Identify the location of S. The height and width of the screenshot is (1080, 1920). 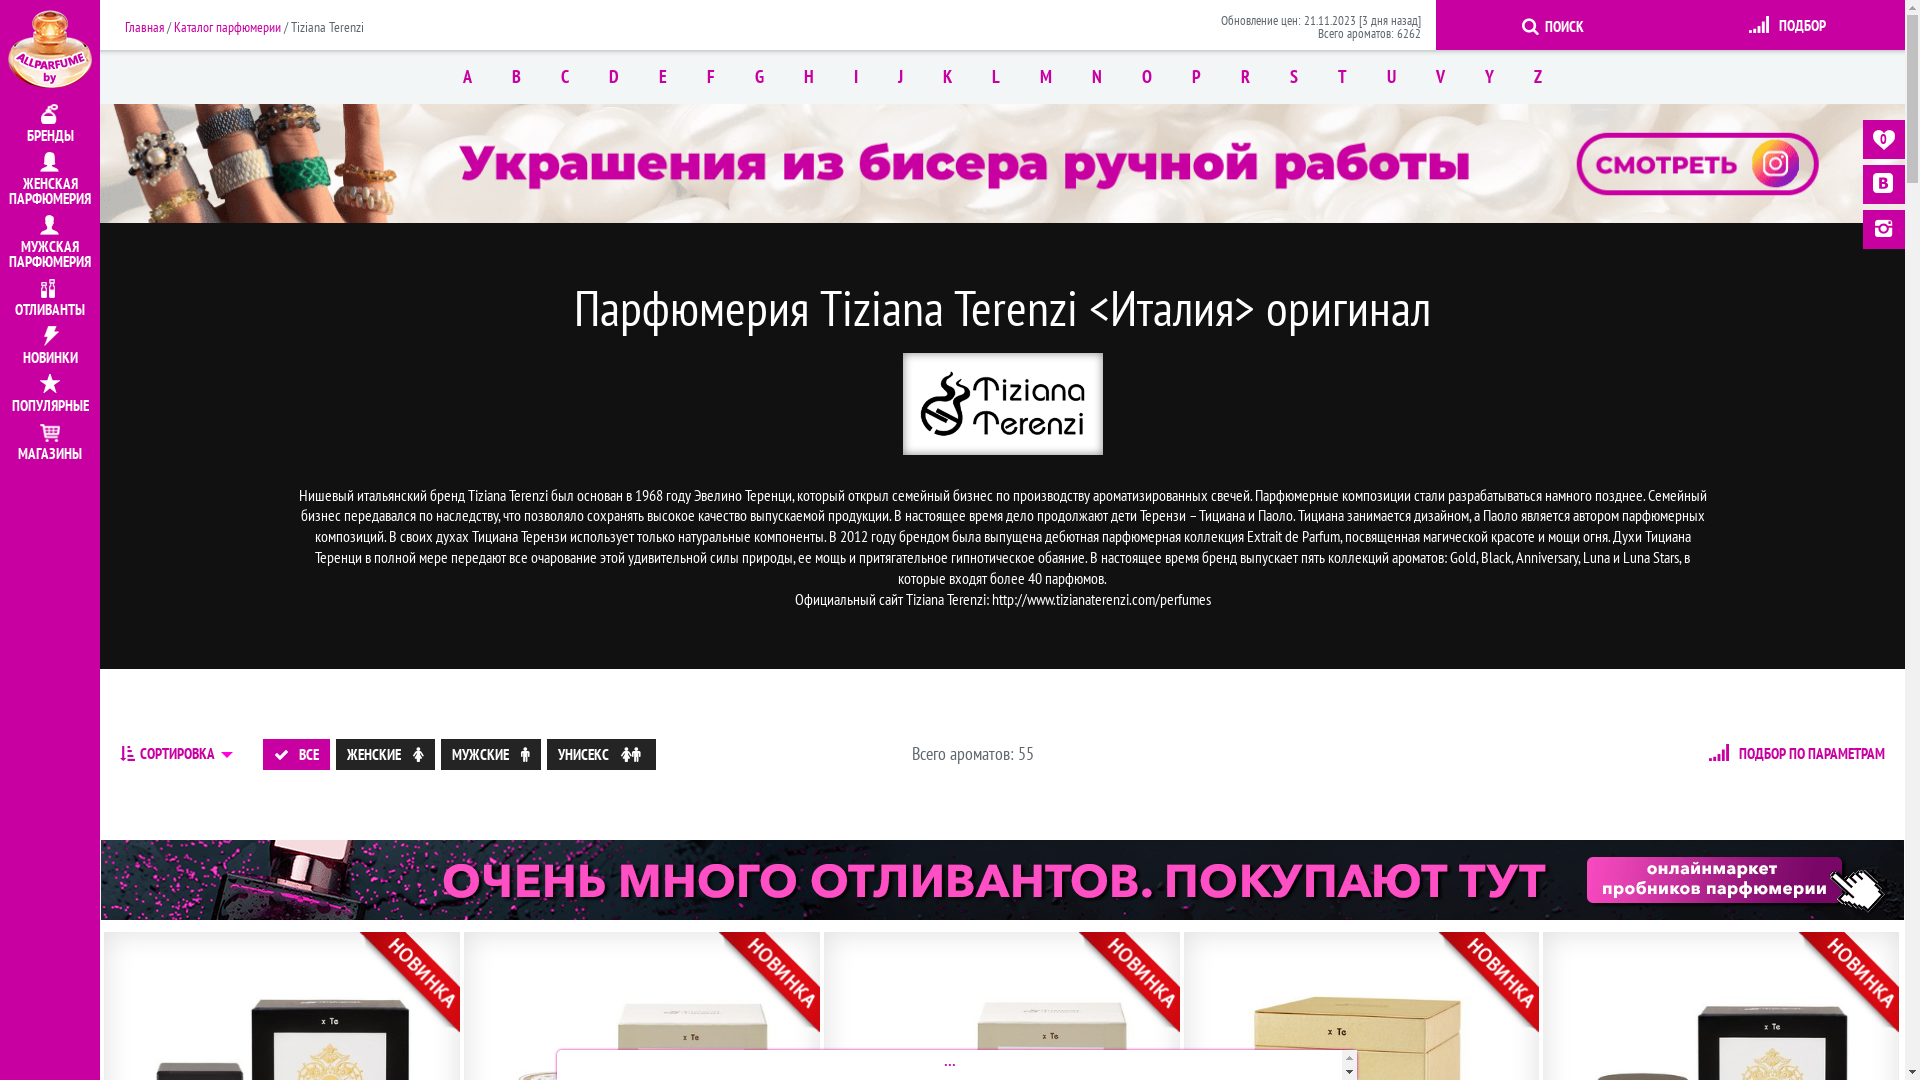
(1294, 77).